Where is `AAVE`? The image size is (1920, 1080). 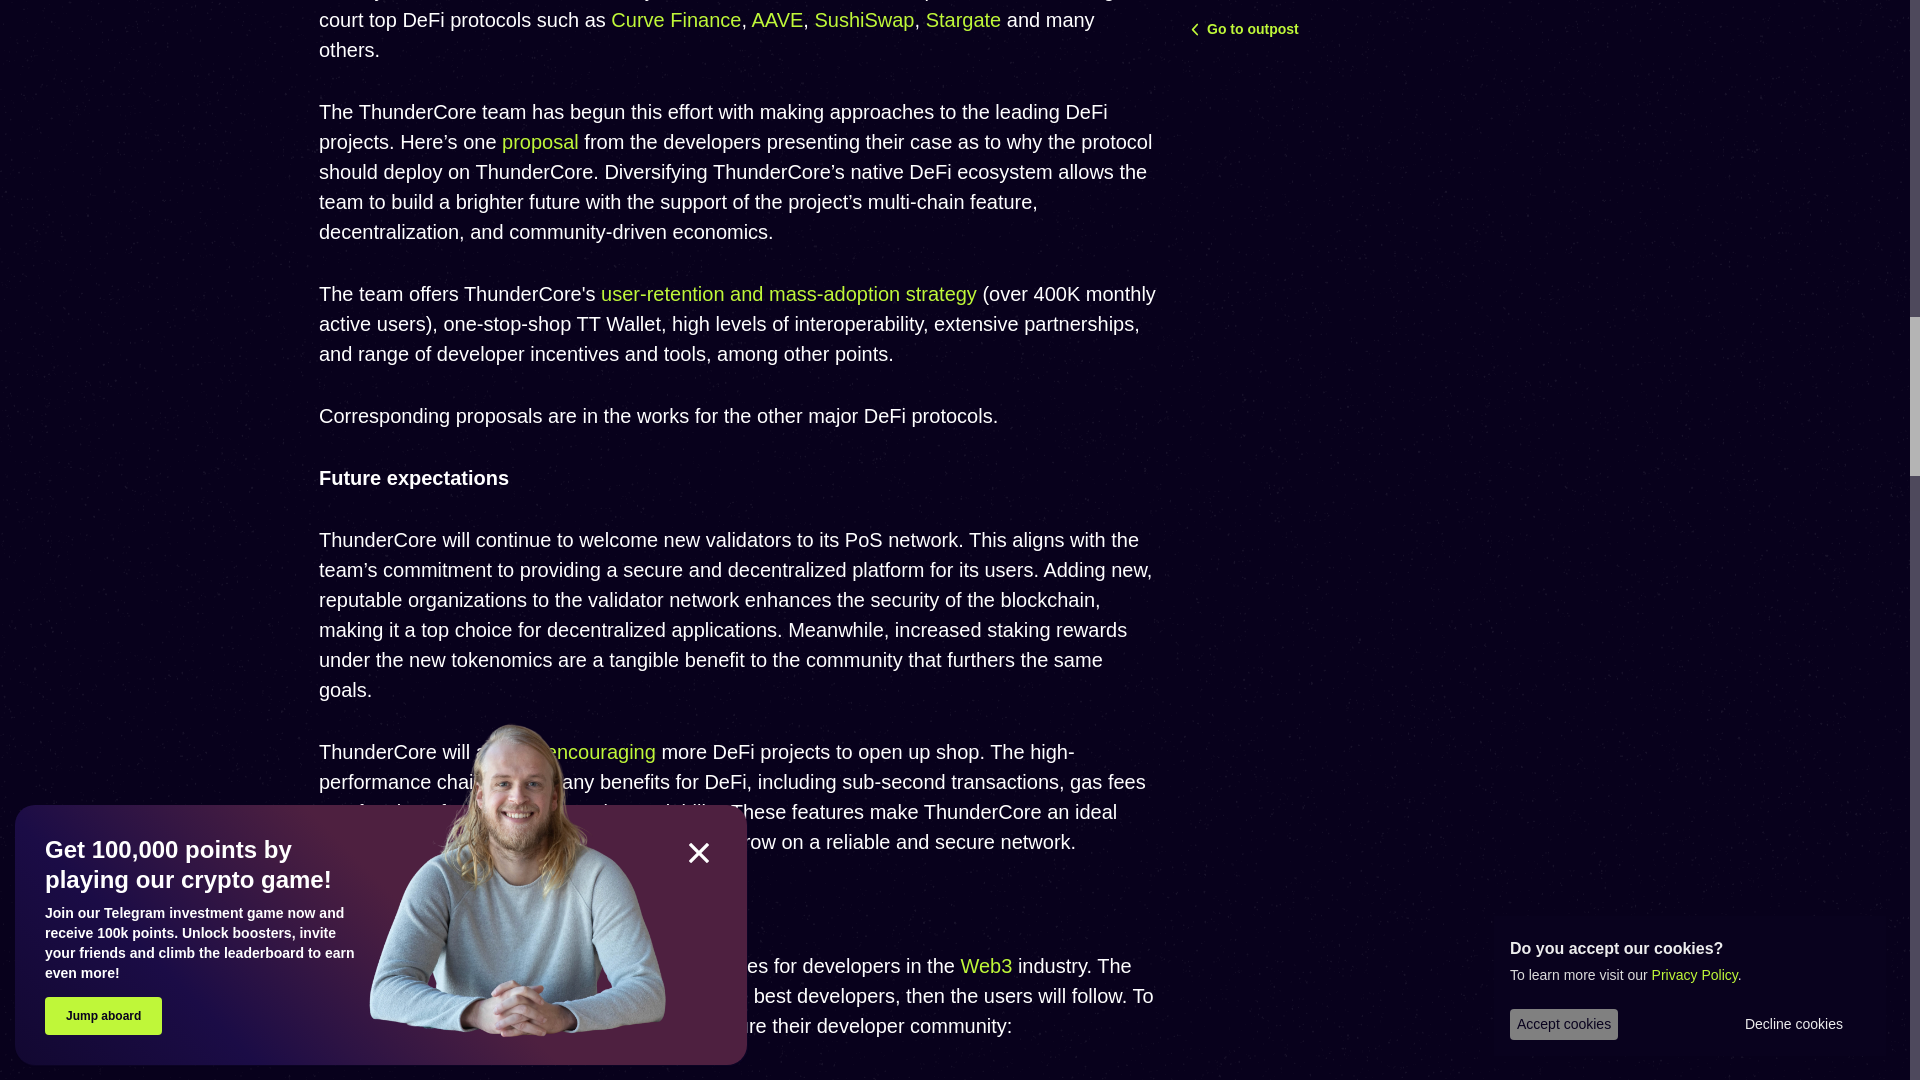
AAVE is located at coordinates (776, 20).